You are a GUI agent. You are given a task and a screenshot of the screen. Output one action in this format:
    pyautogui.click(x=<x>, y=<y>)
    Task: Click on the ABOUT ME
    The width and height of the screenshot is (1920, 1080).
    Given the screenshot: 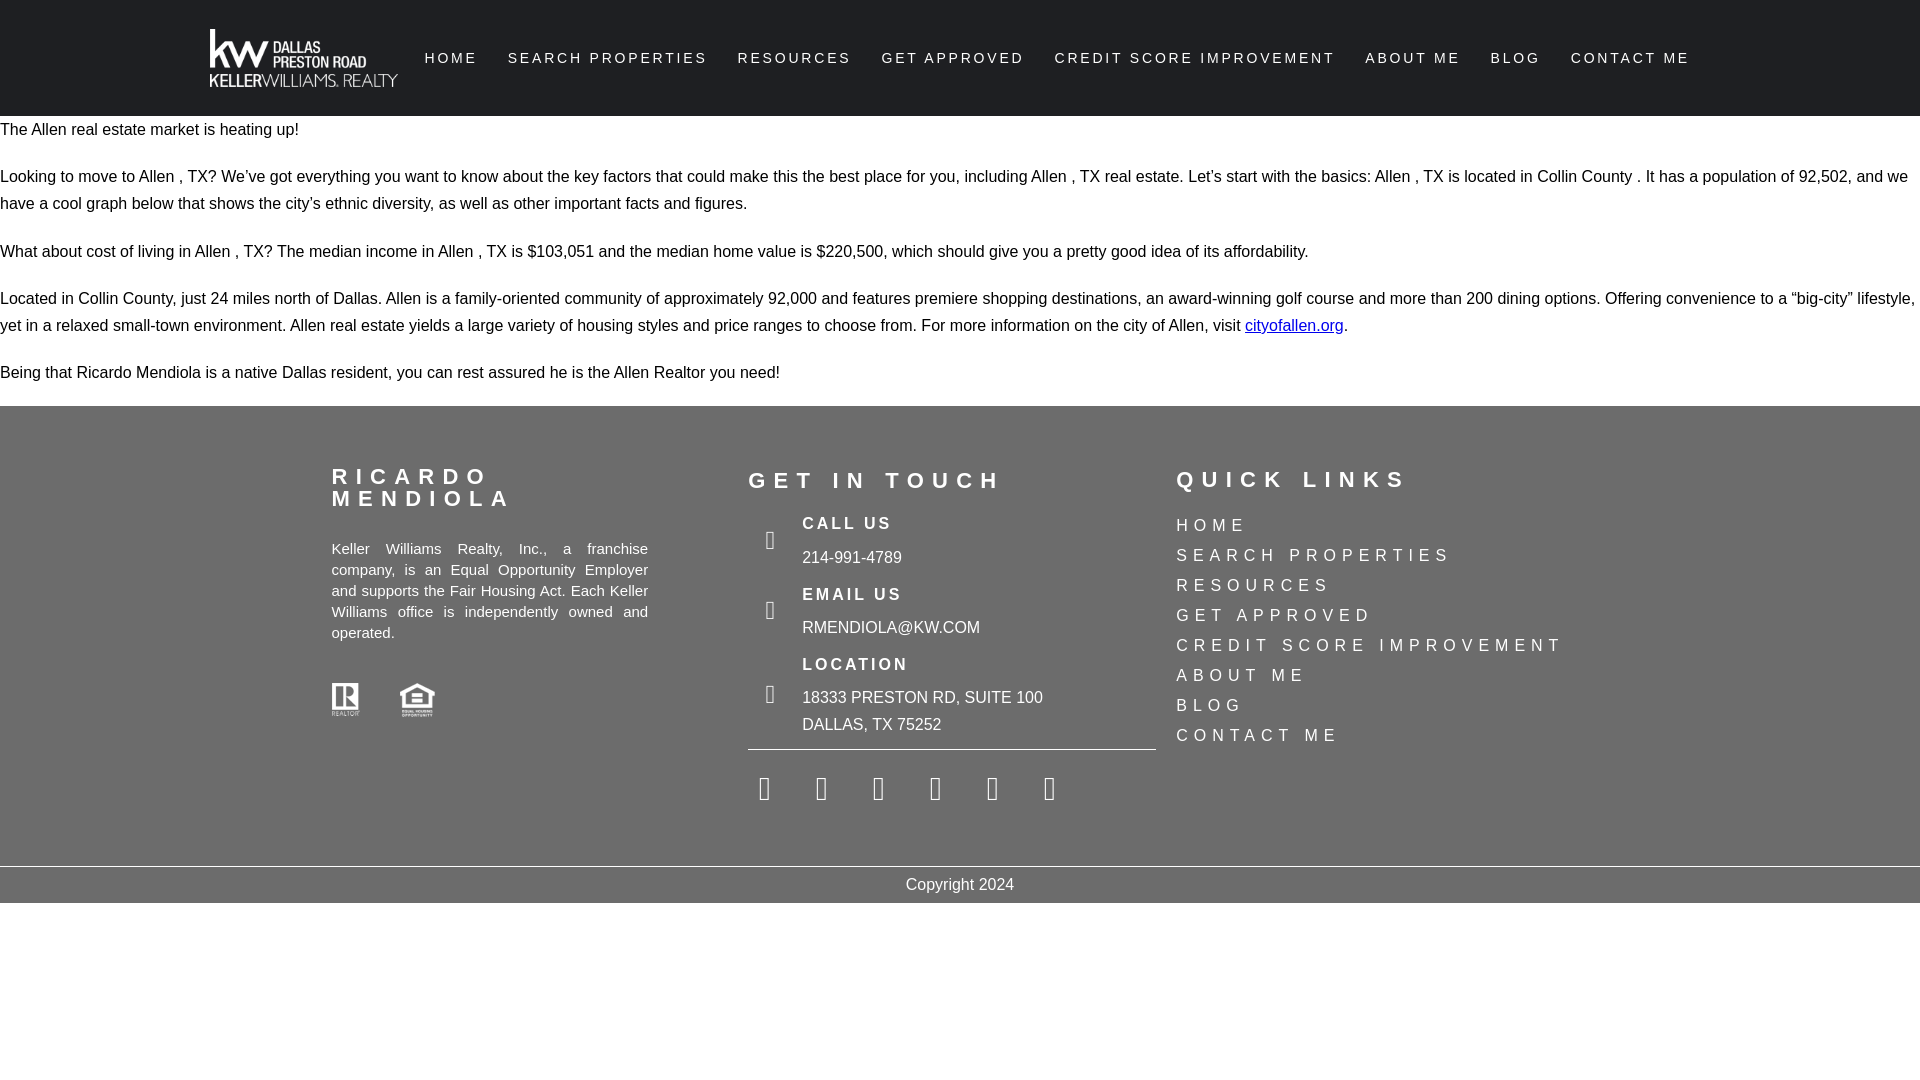 What is the action you would take?
    pyautogui.click(x=1412, y=58)
    